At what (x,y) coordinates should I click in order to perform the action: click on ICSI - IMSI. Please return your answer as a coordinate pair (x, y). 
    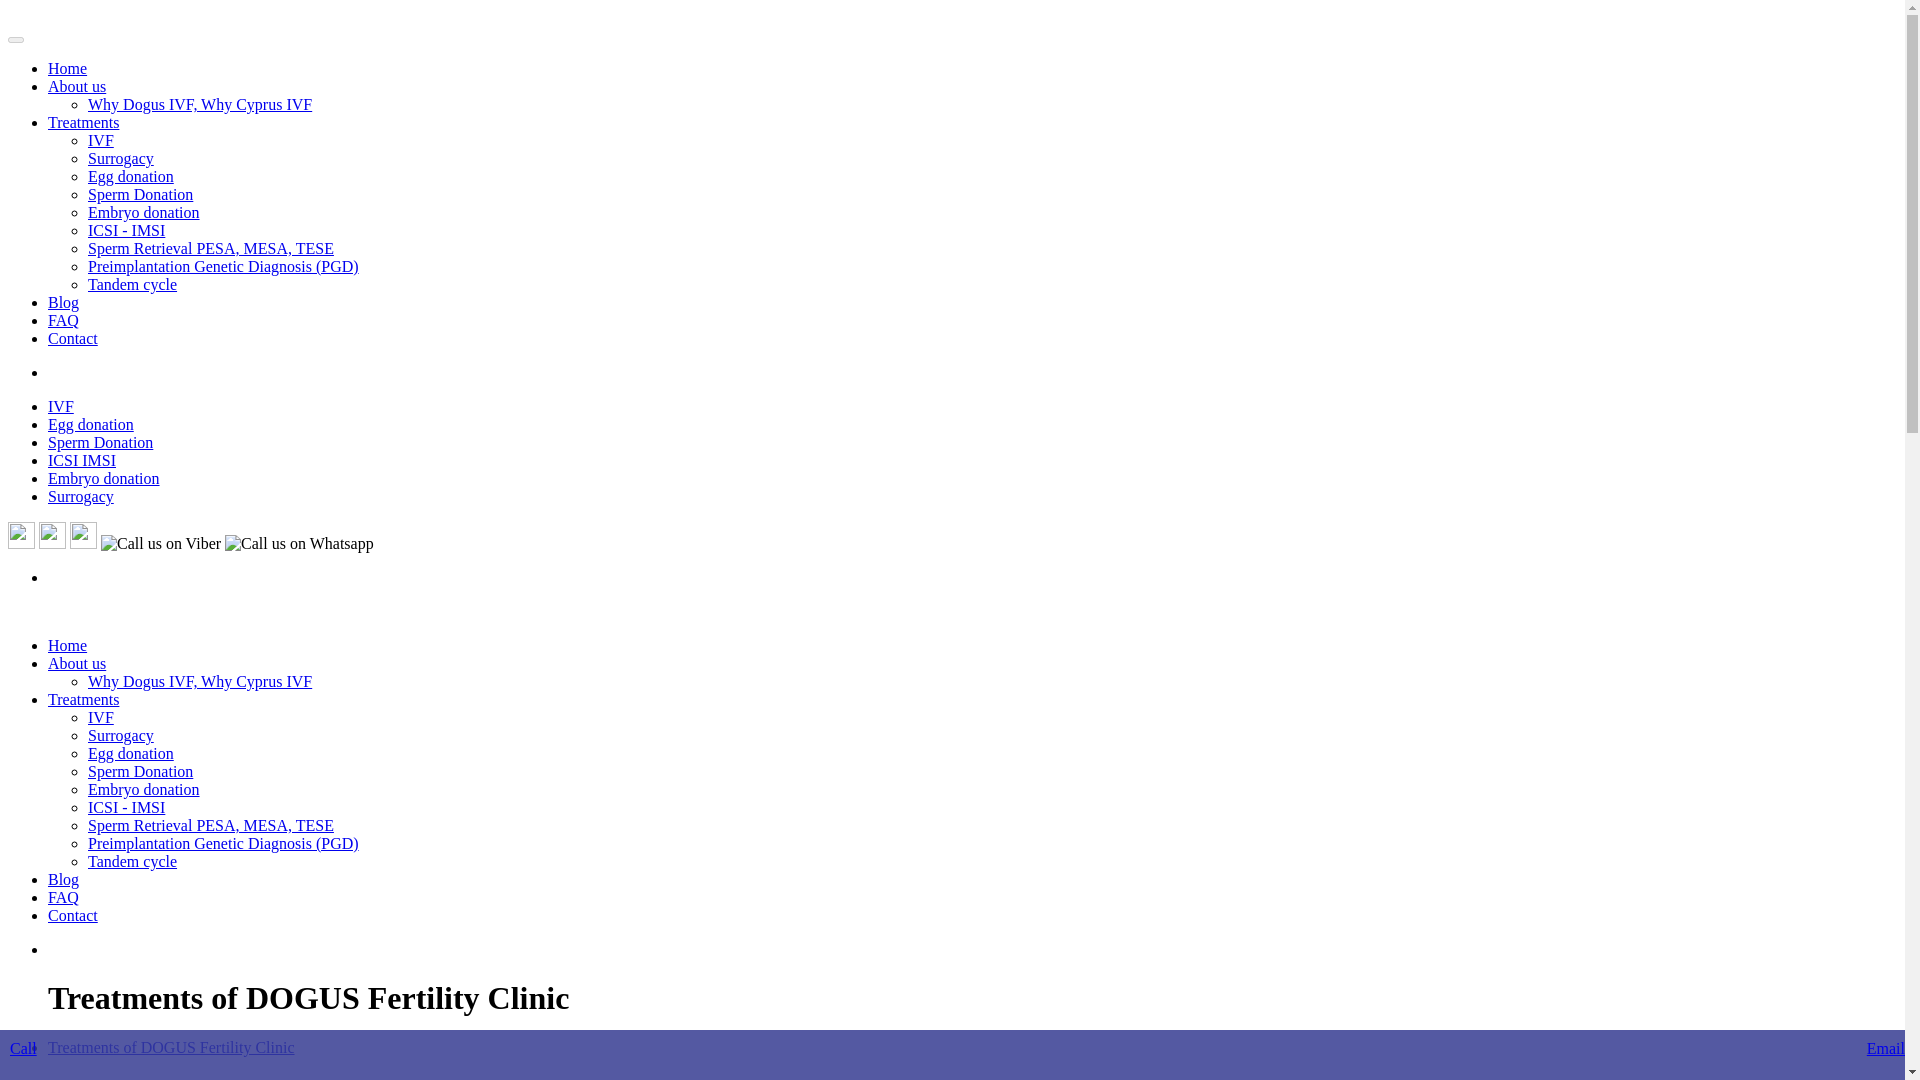
    Looking at the image, I should click on (126, 230).